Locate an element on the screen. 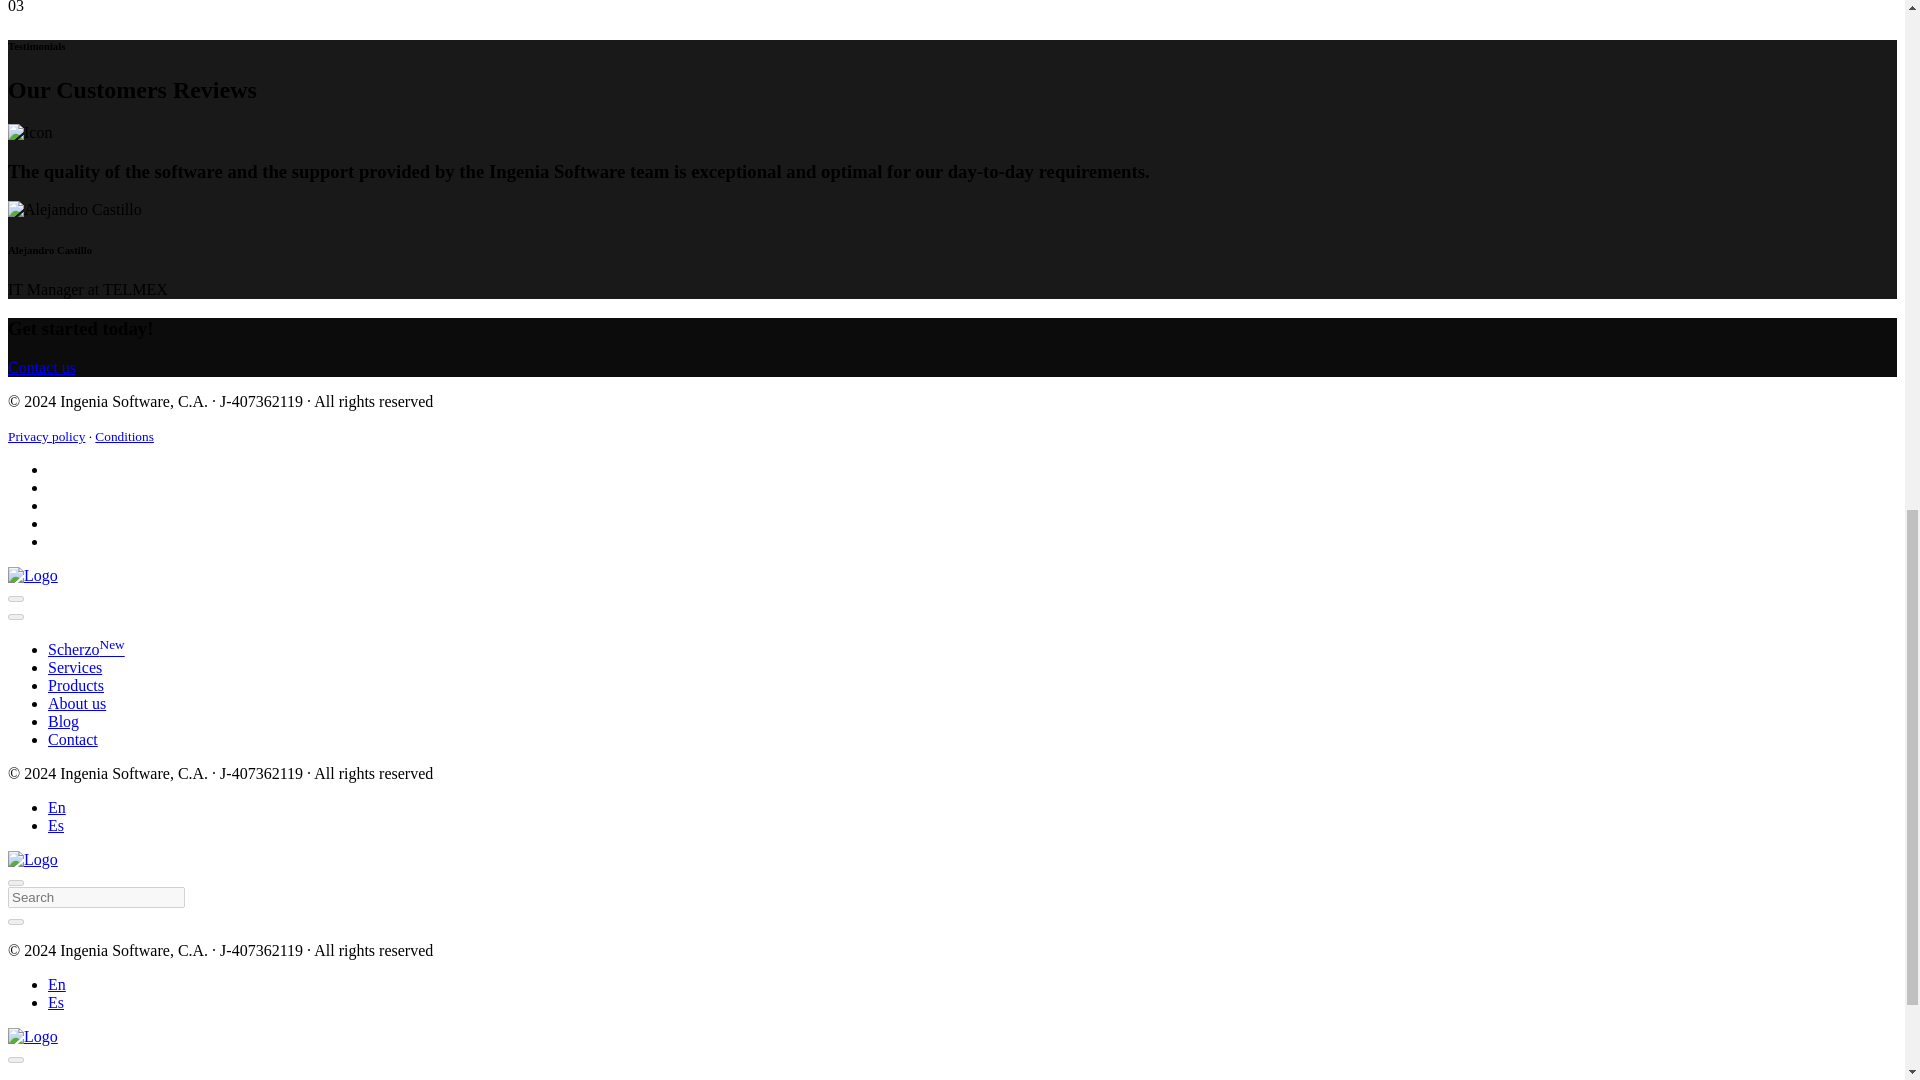  Contact us is located at coordinates (42, 366).